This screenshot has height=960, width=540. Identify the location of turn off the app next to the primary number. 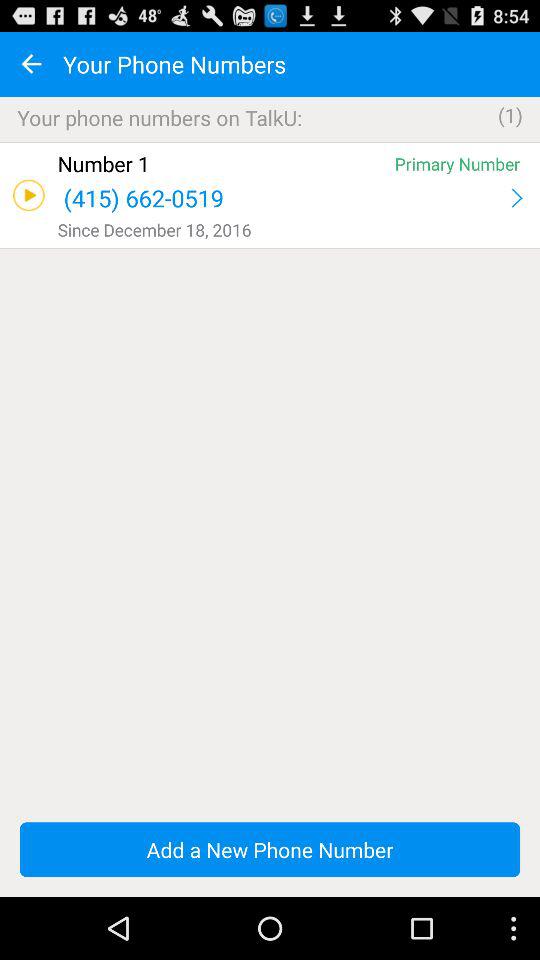
(222, 164).